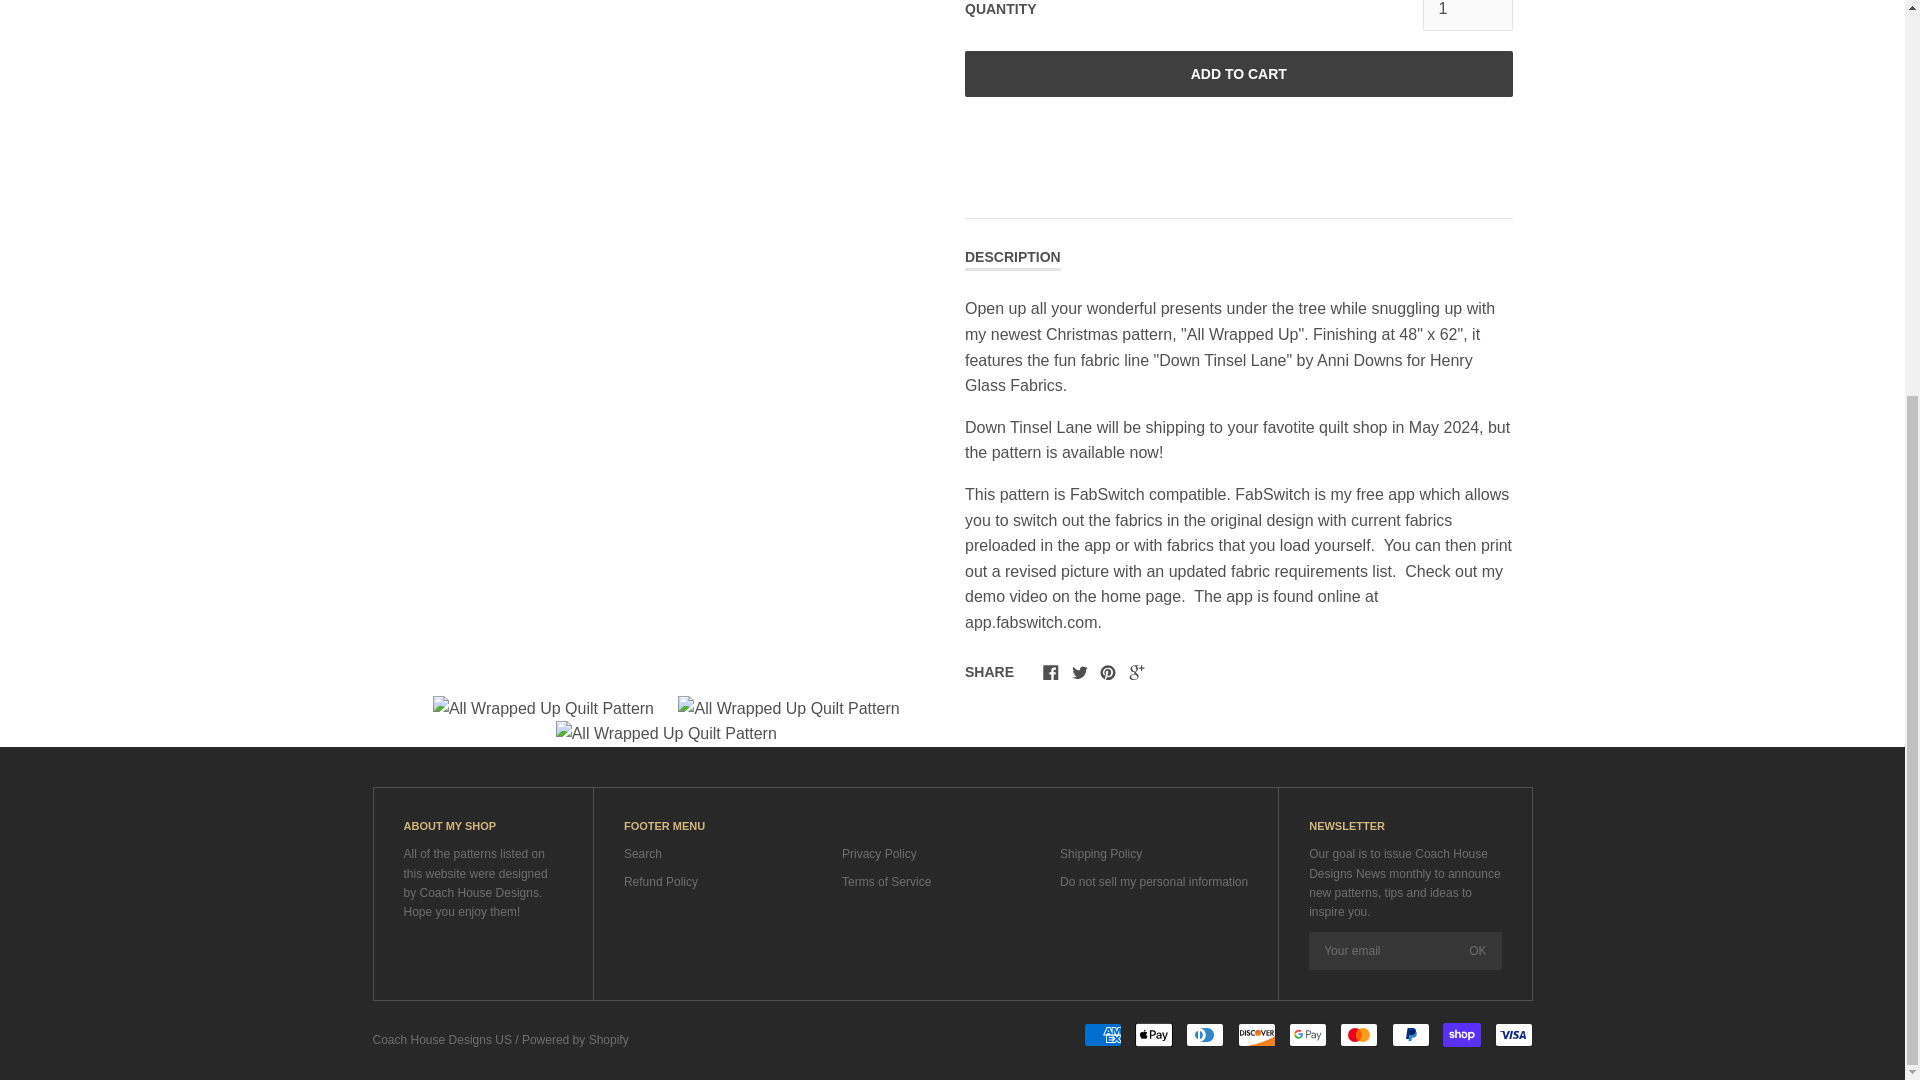  What do you see at coordinates (1050, 672) in the screenshot?
I see `Facebook` at bounding box center [1050, 672].